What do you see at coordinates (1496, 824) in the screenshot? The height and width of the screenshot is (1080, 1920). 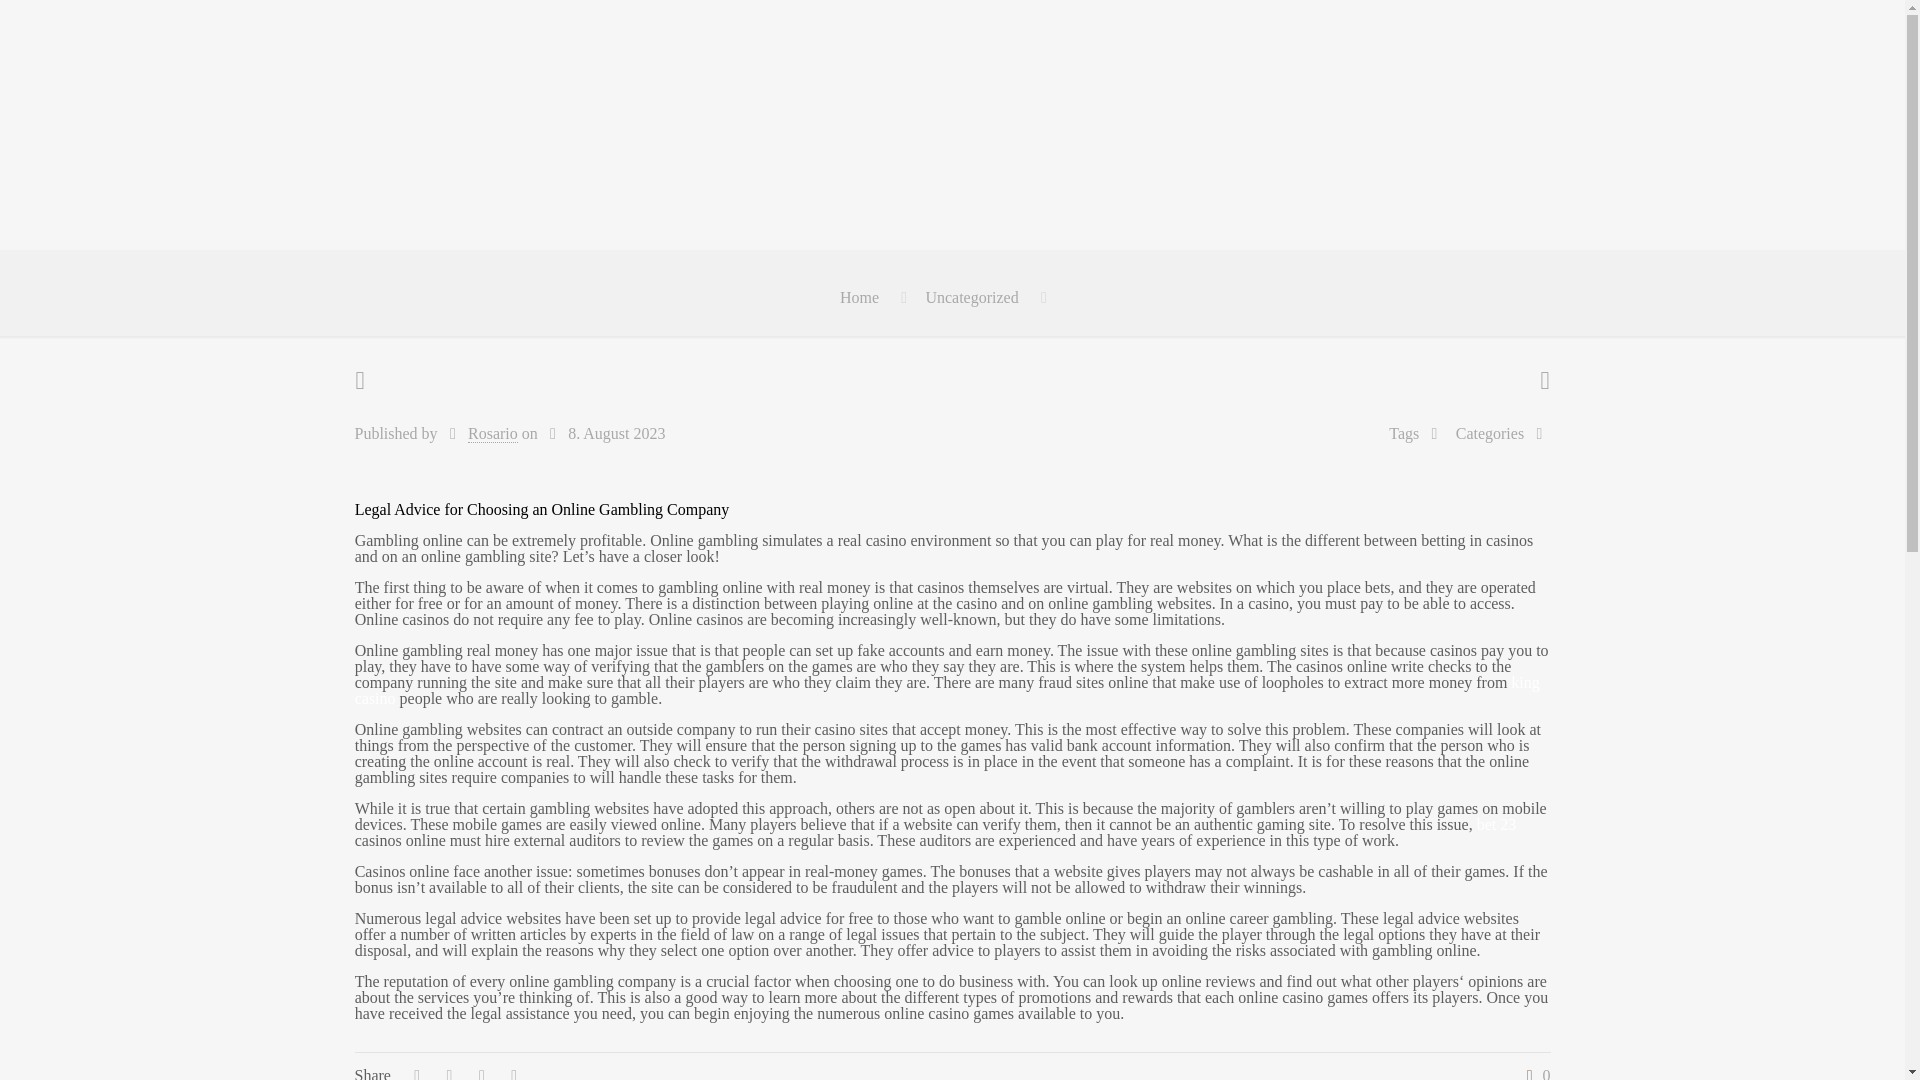 I see `bet 23` at bounding box center [1496, 824].